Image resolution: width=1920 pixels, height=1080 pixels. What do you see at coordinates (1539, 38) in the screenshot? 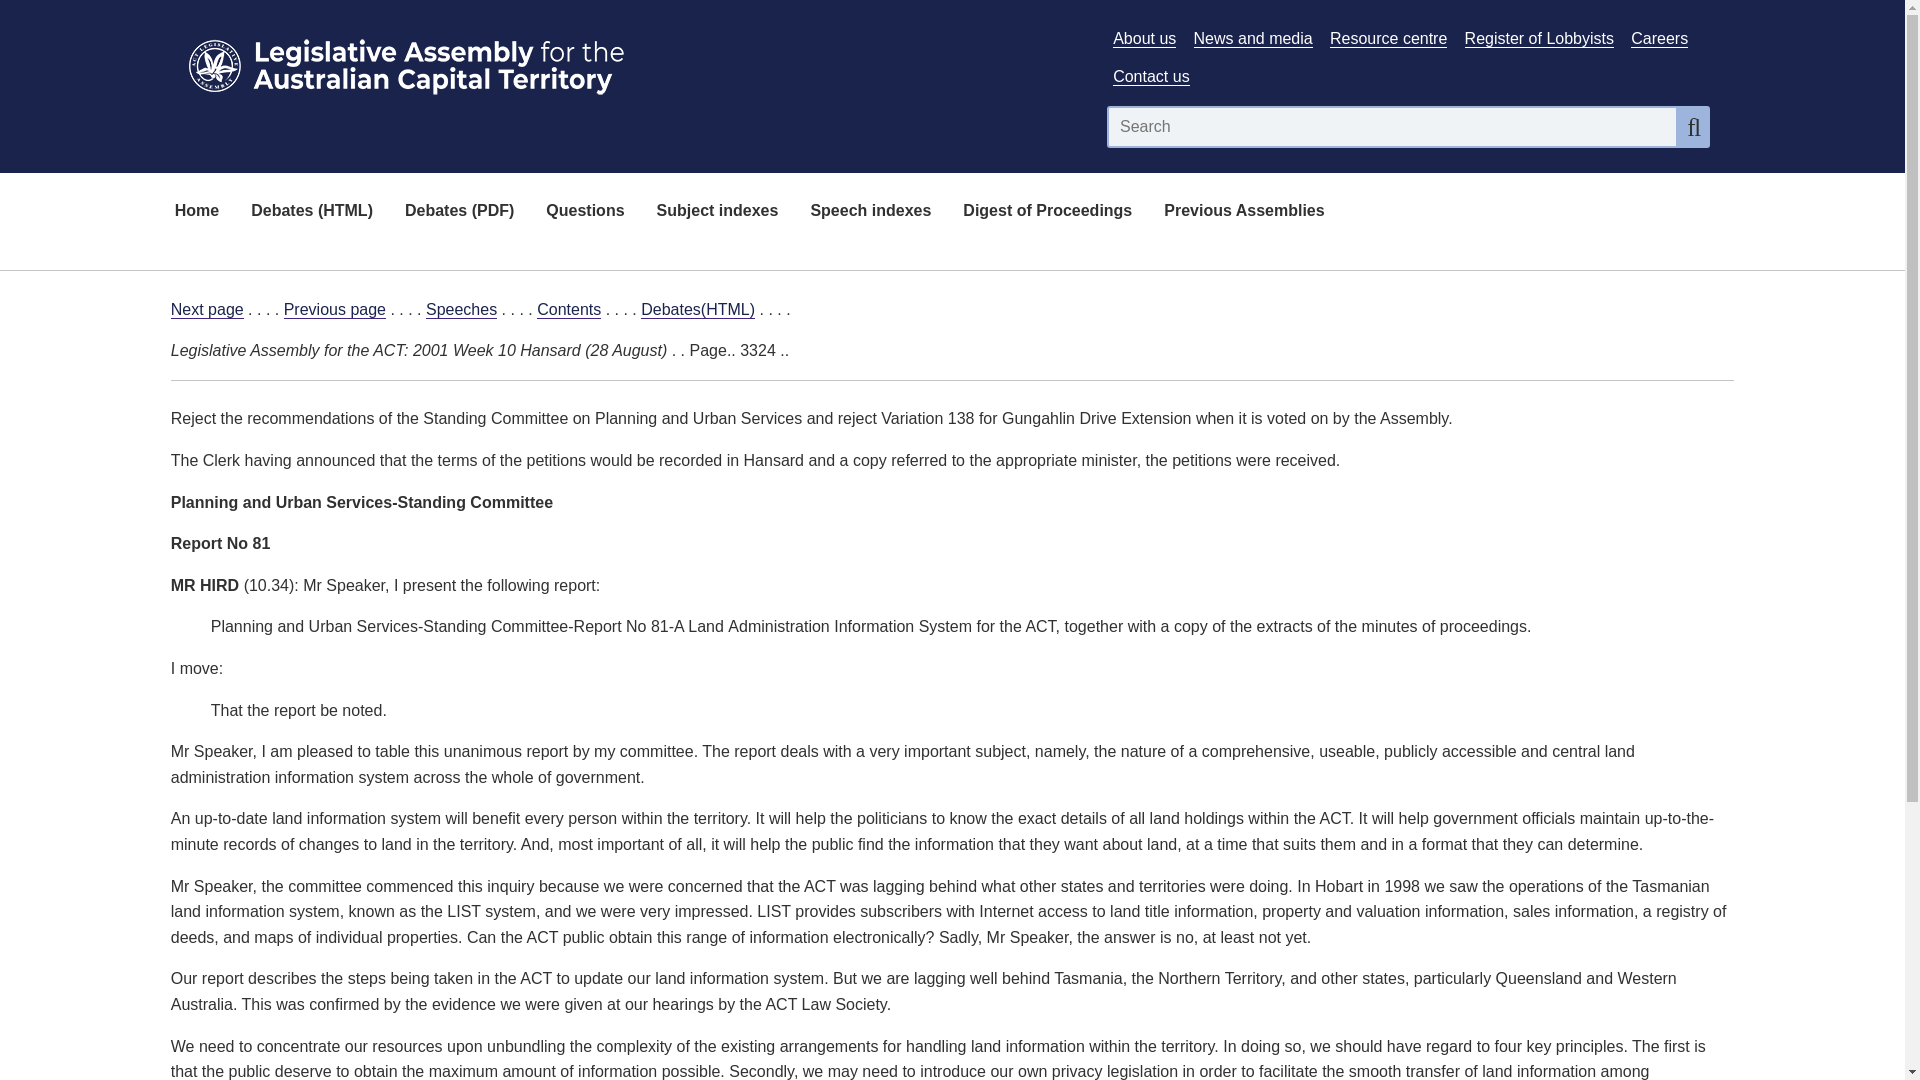
I see `Link to Register of Lobbyists` at bounding box center [1539, 38].